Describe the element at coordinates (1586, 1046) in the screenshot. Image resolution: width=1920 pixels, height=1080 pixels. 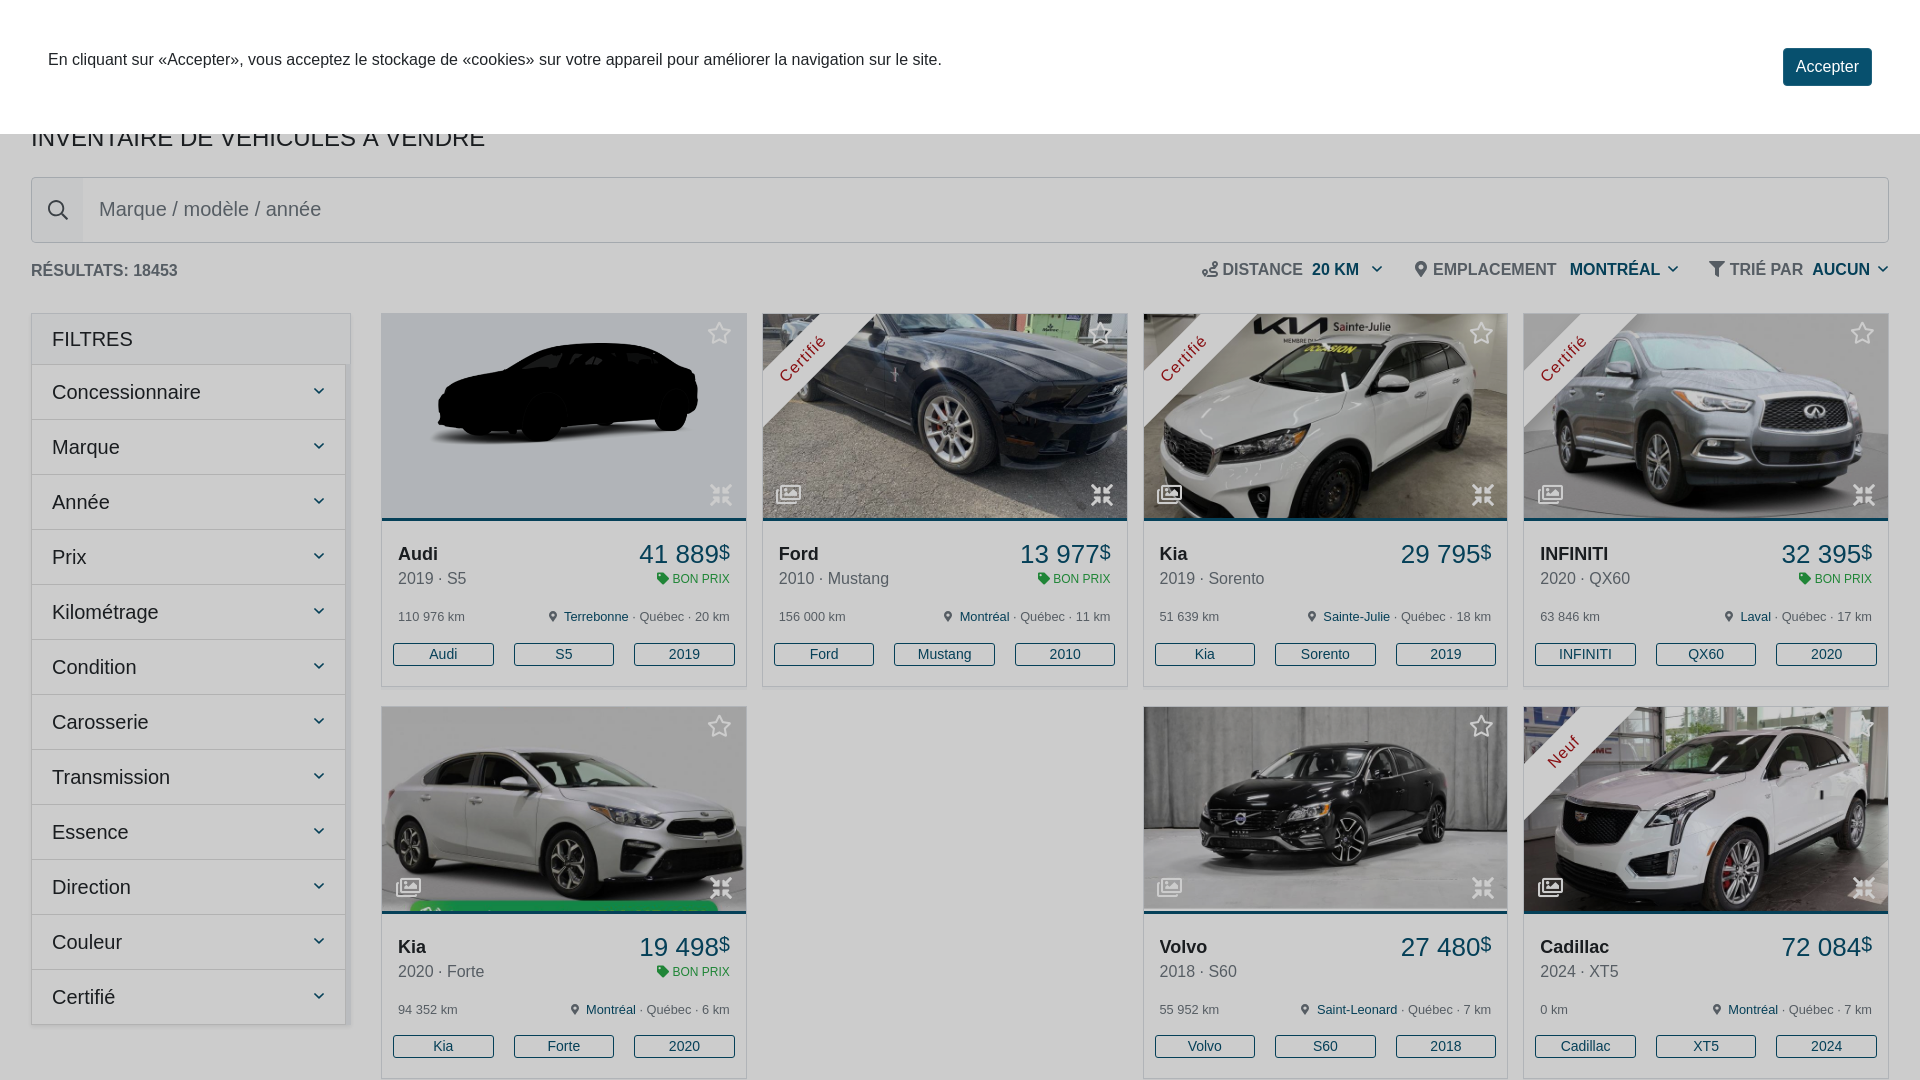
I see `Cadillac` at that location.